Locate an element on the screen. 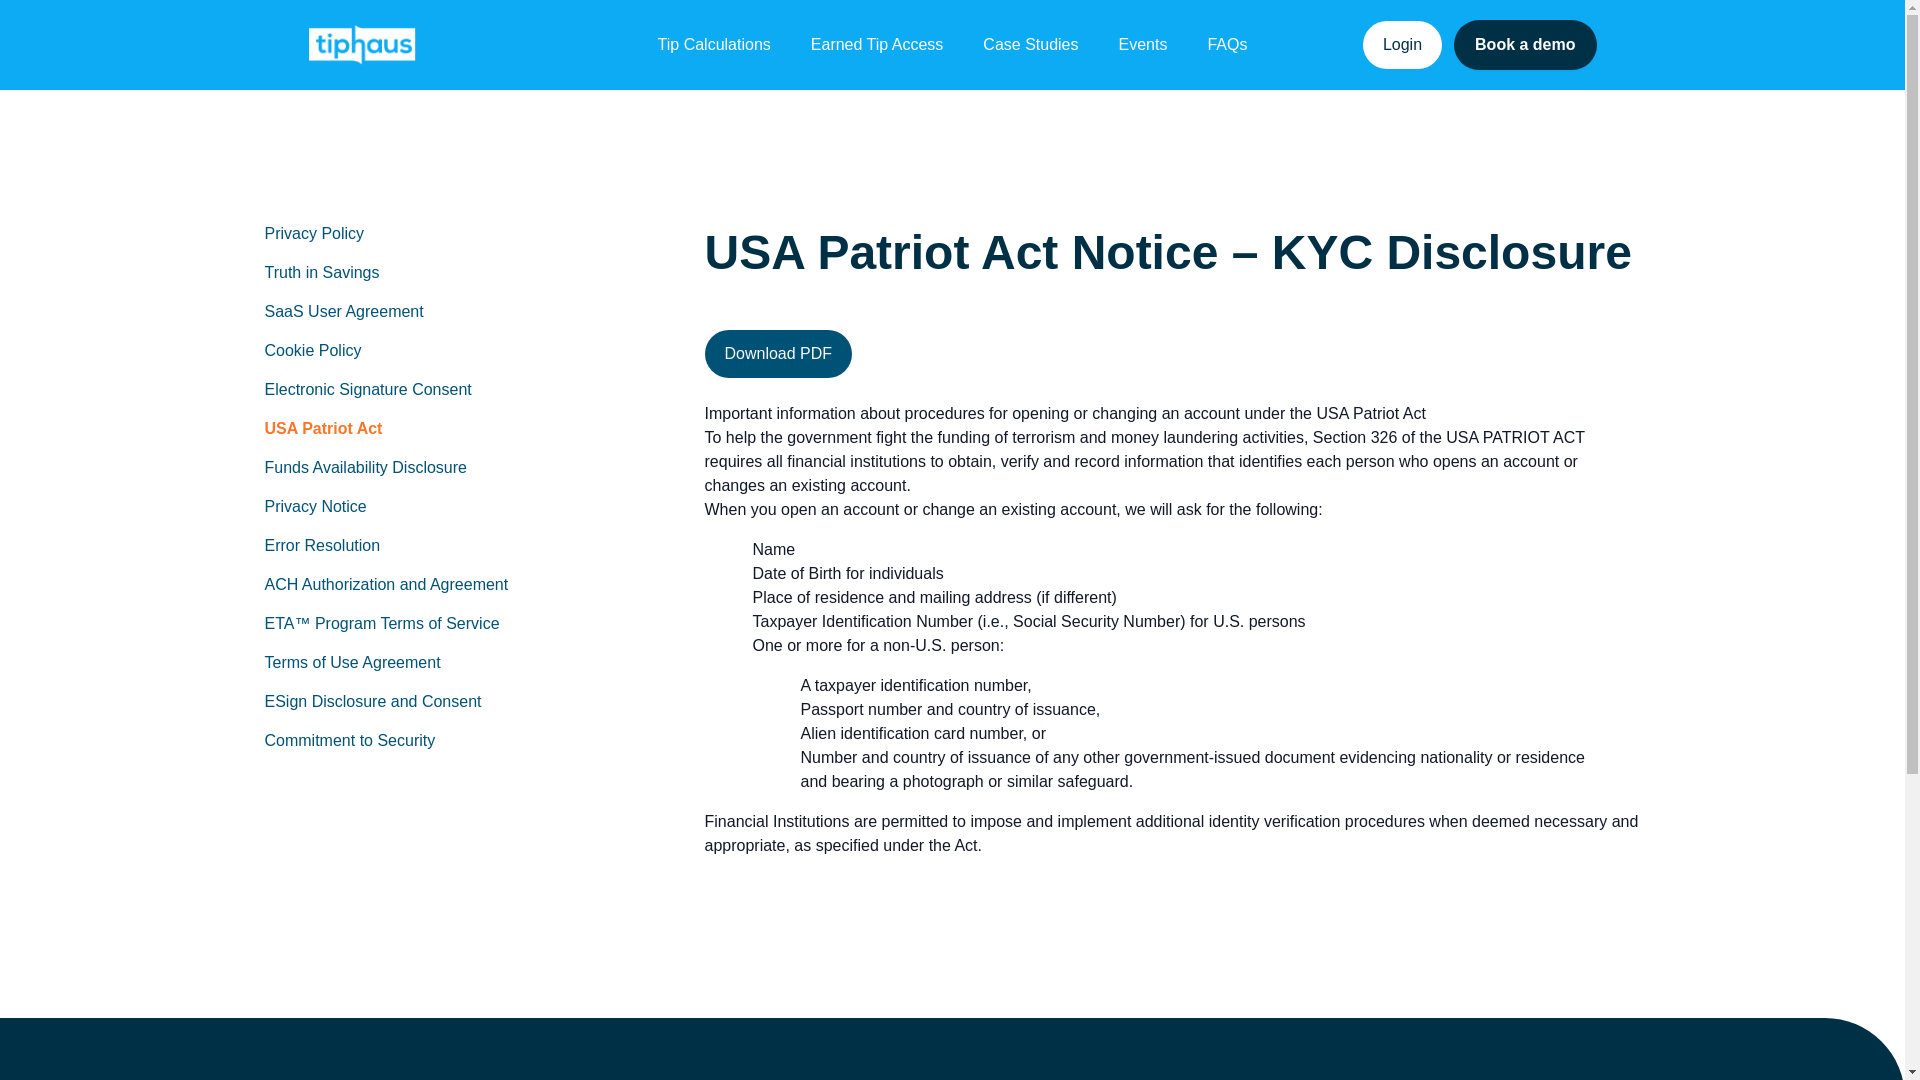 The height and width of the screenshot is (1080, 1920). ACH Authorization and Agreement is located at coordinates (386, 584).